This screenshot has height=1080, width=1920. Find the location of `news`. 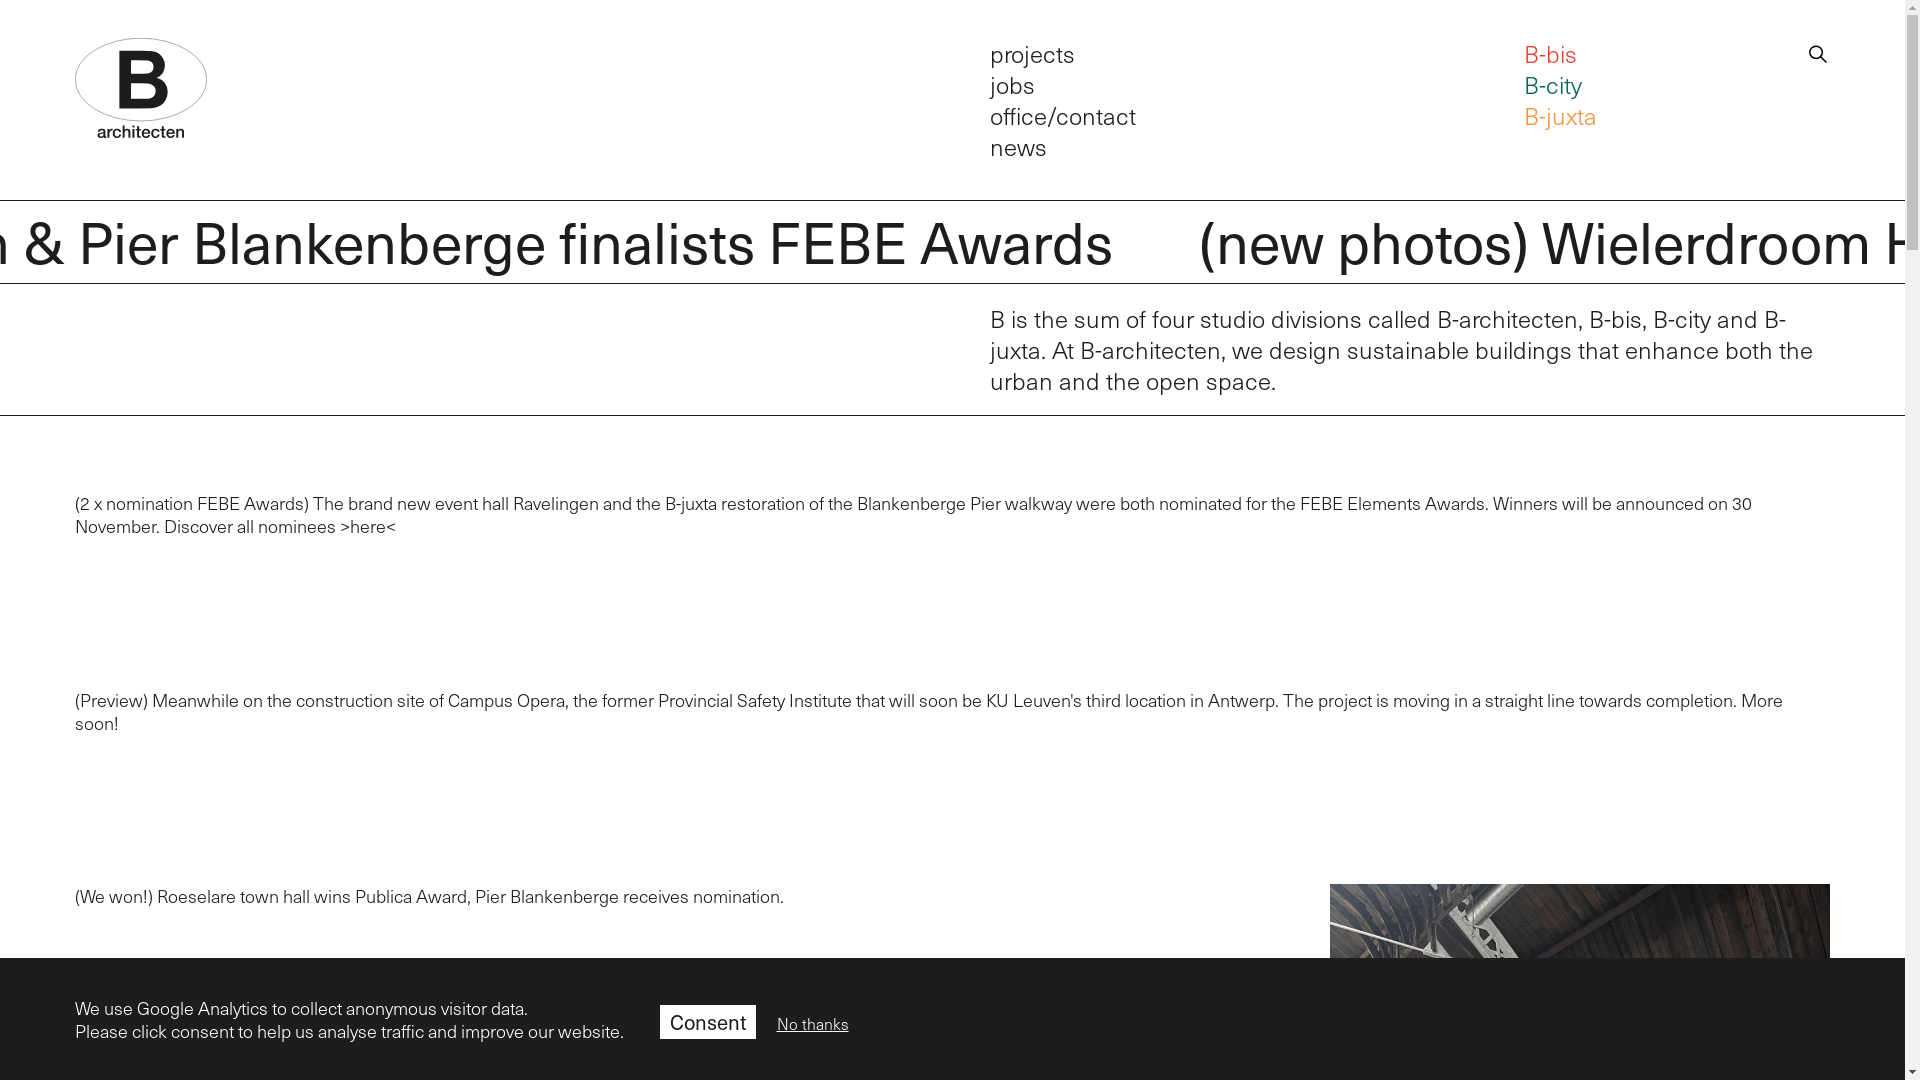

news is located at coordinates (1018, 146).